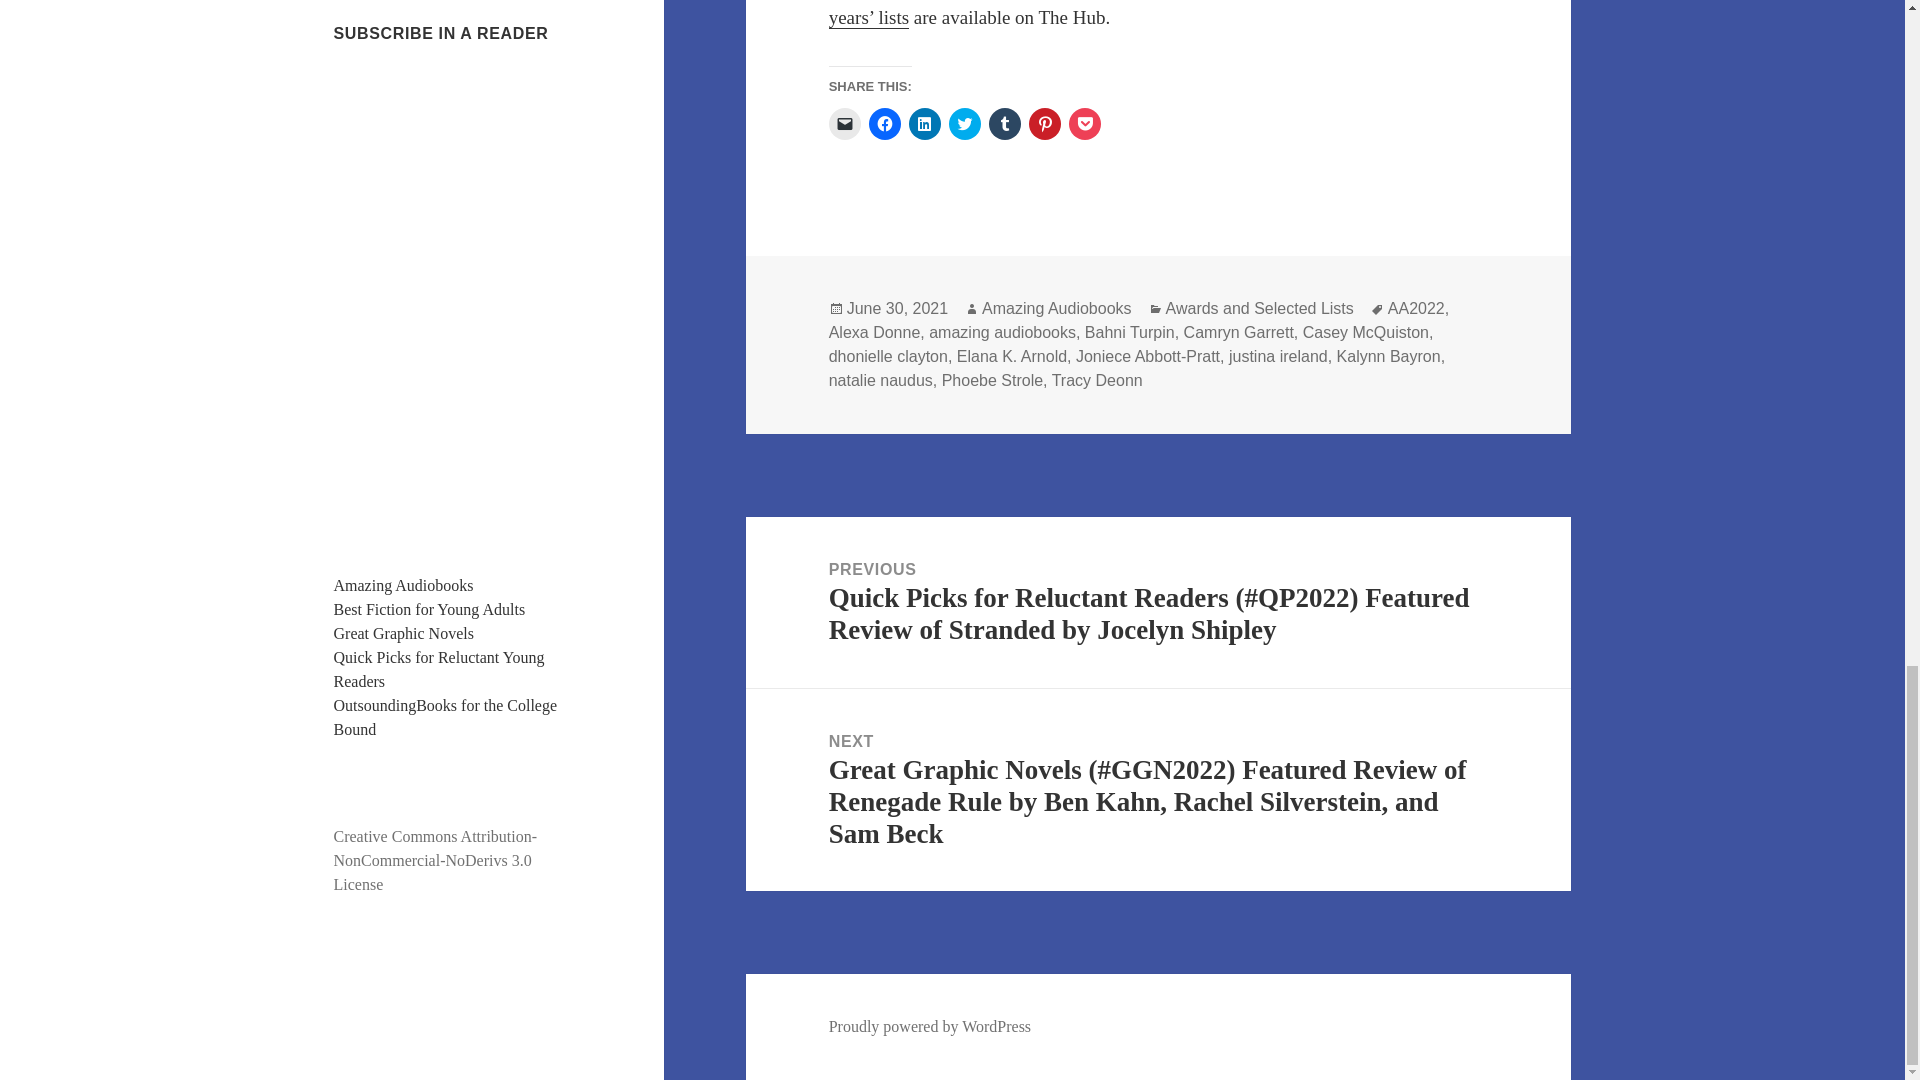 Image resolution: width=1920 pixels, height=1080 pixels. I want to click on Click to email a link to a friend, so click(844, 124).